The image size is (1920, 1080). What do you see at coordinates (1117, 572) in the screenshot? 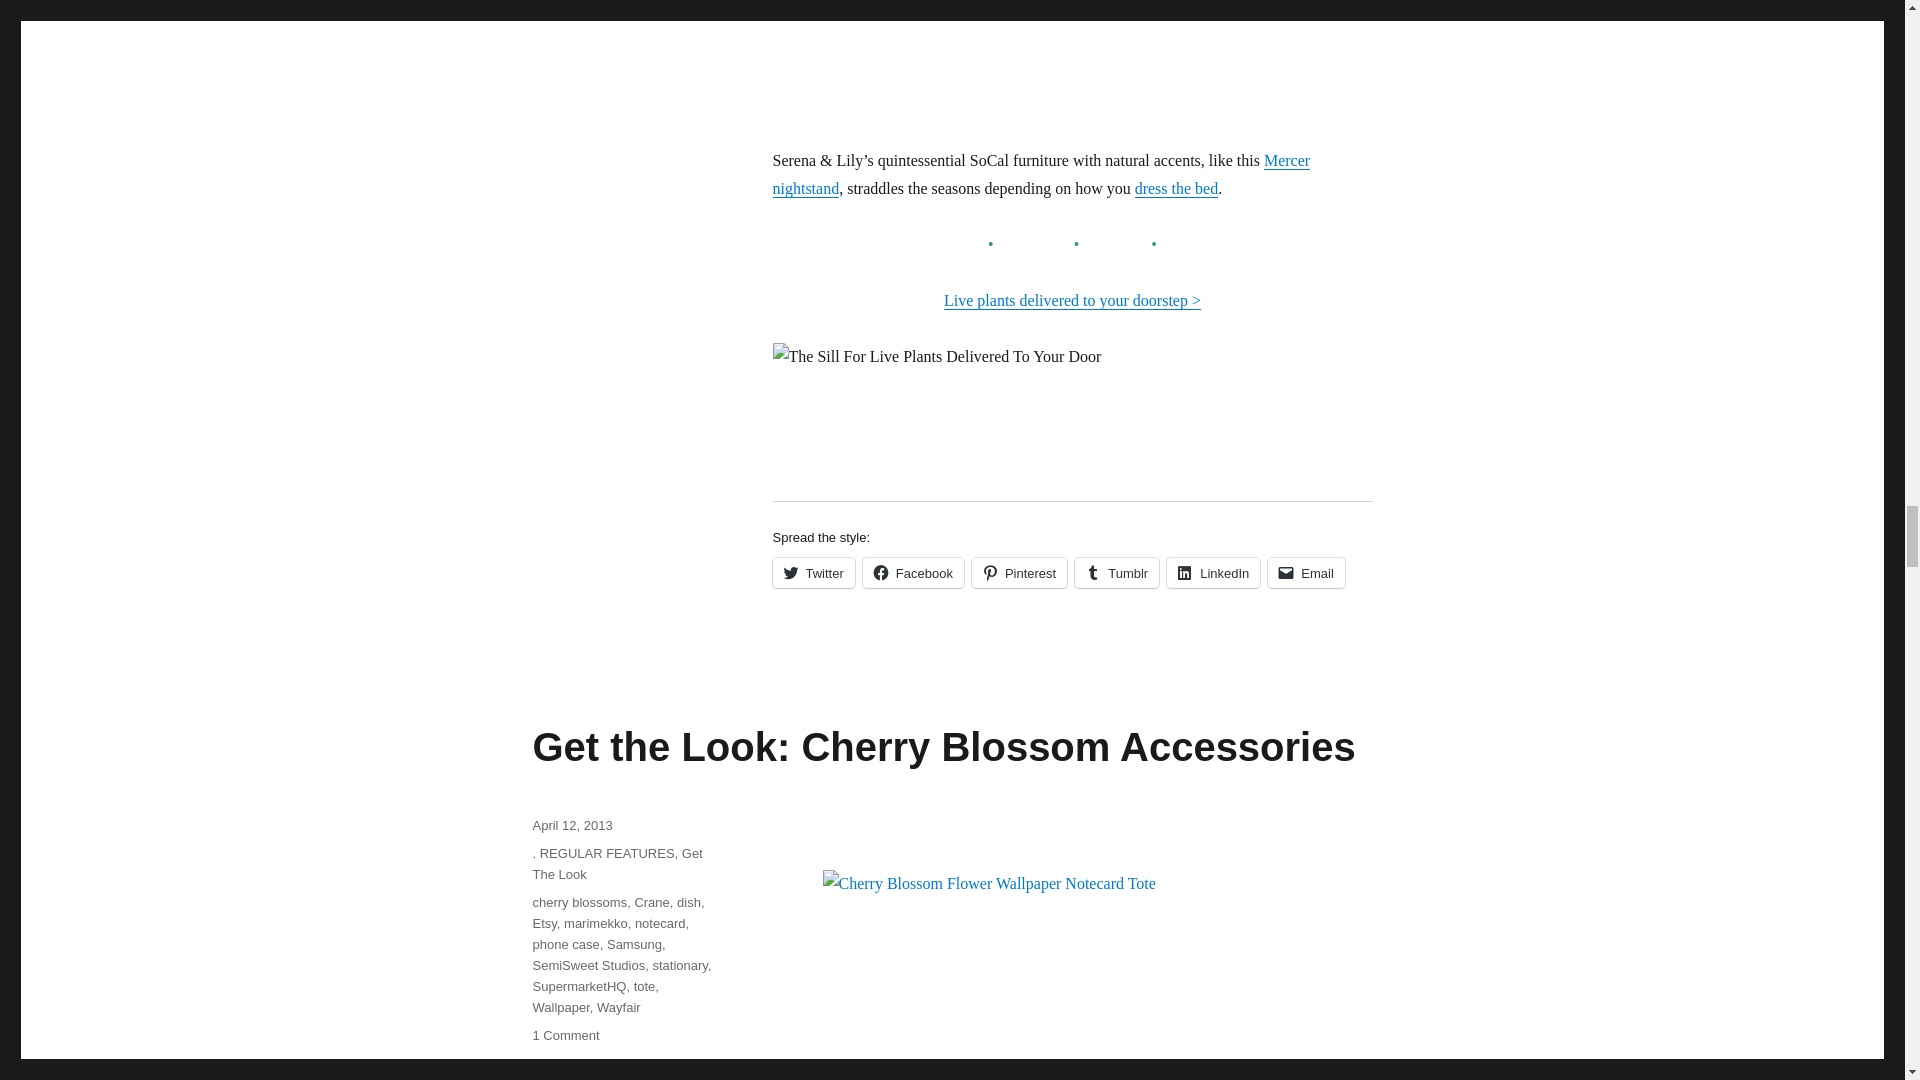
I see `Click to share on Tumblr` at bounding box center [1117, 572].